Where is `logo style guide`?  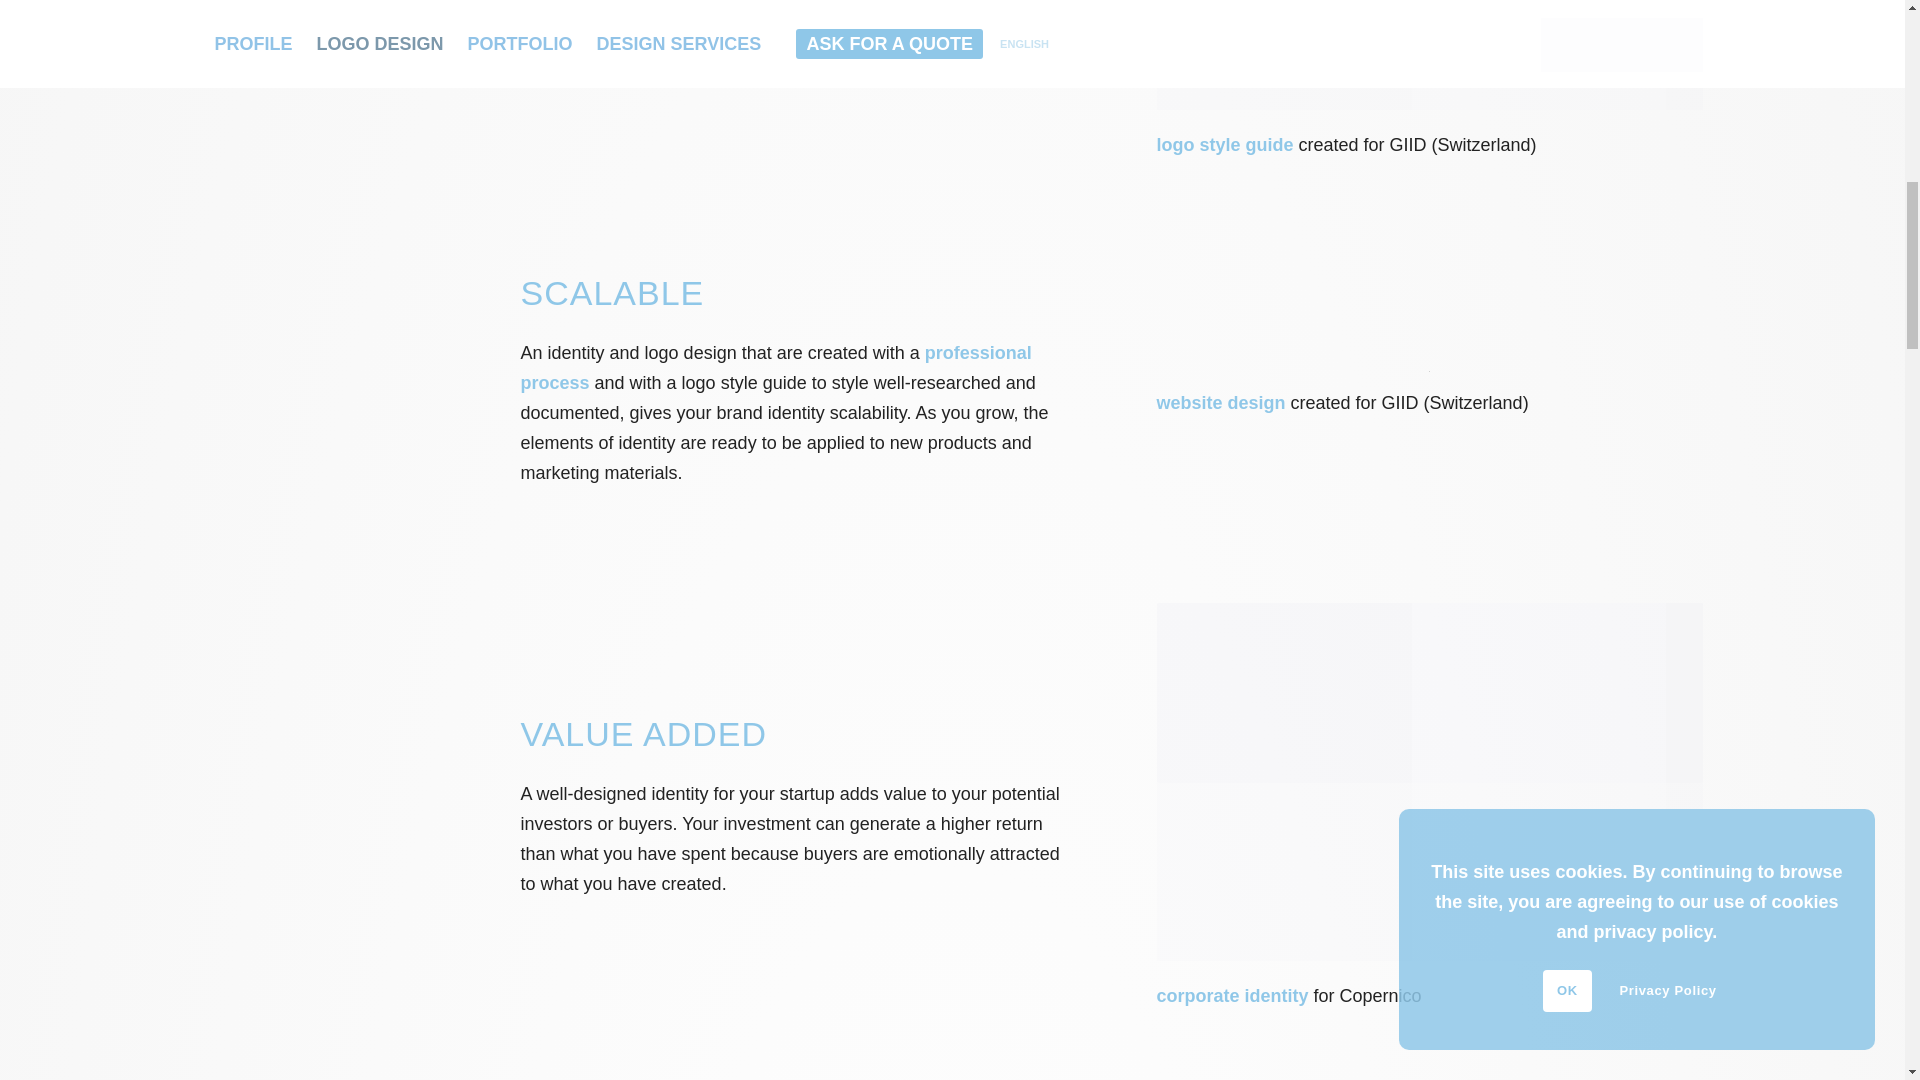
logo style guide is located at coordinates (1224, 145).